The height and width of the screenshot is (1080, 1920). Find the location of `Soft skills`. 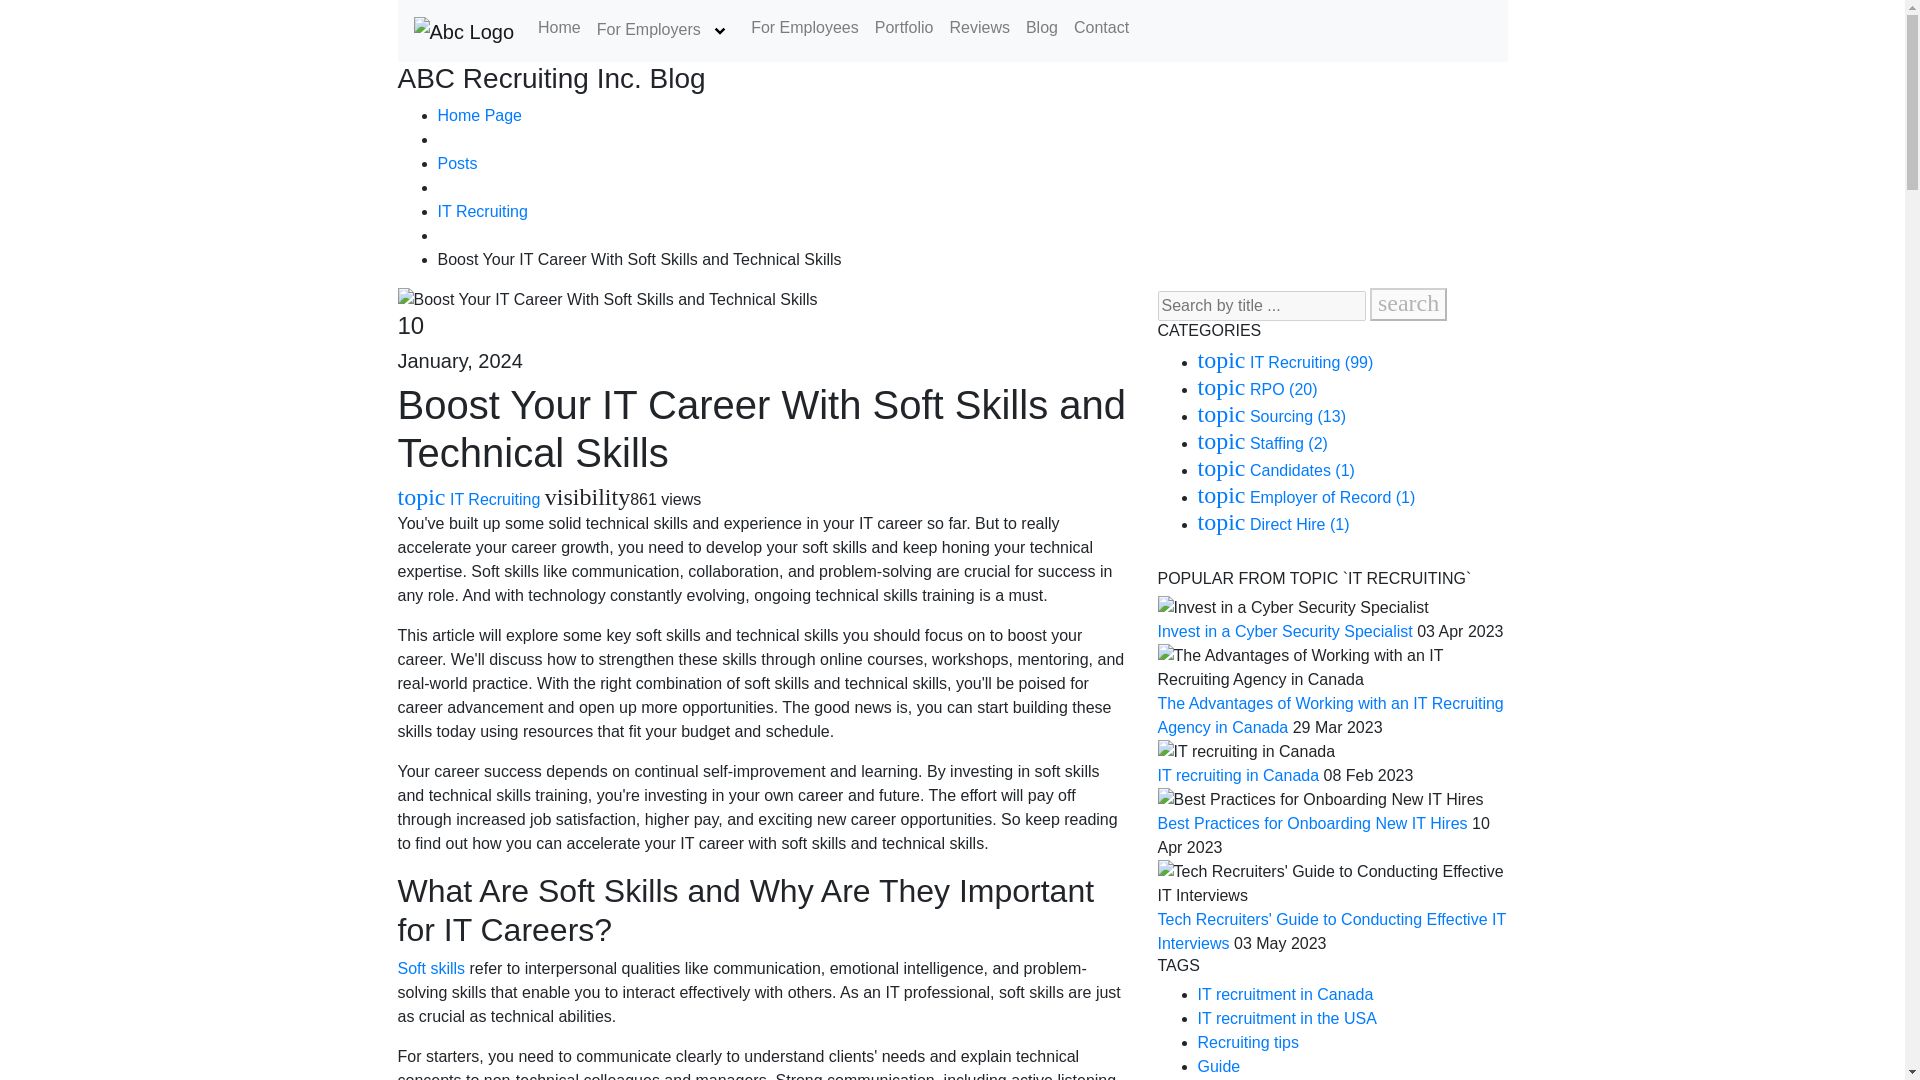

Soft skills is located at coordinates (432, 968).